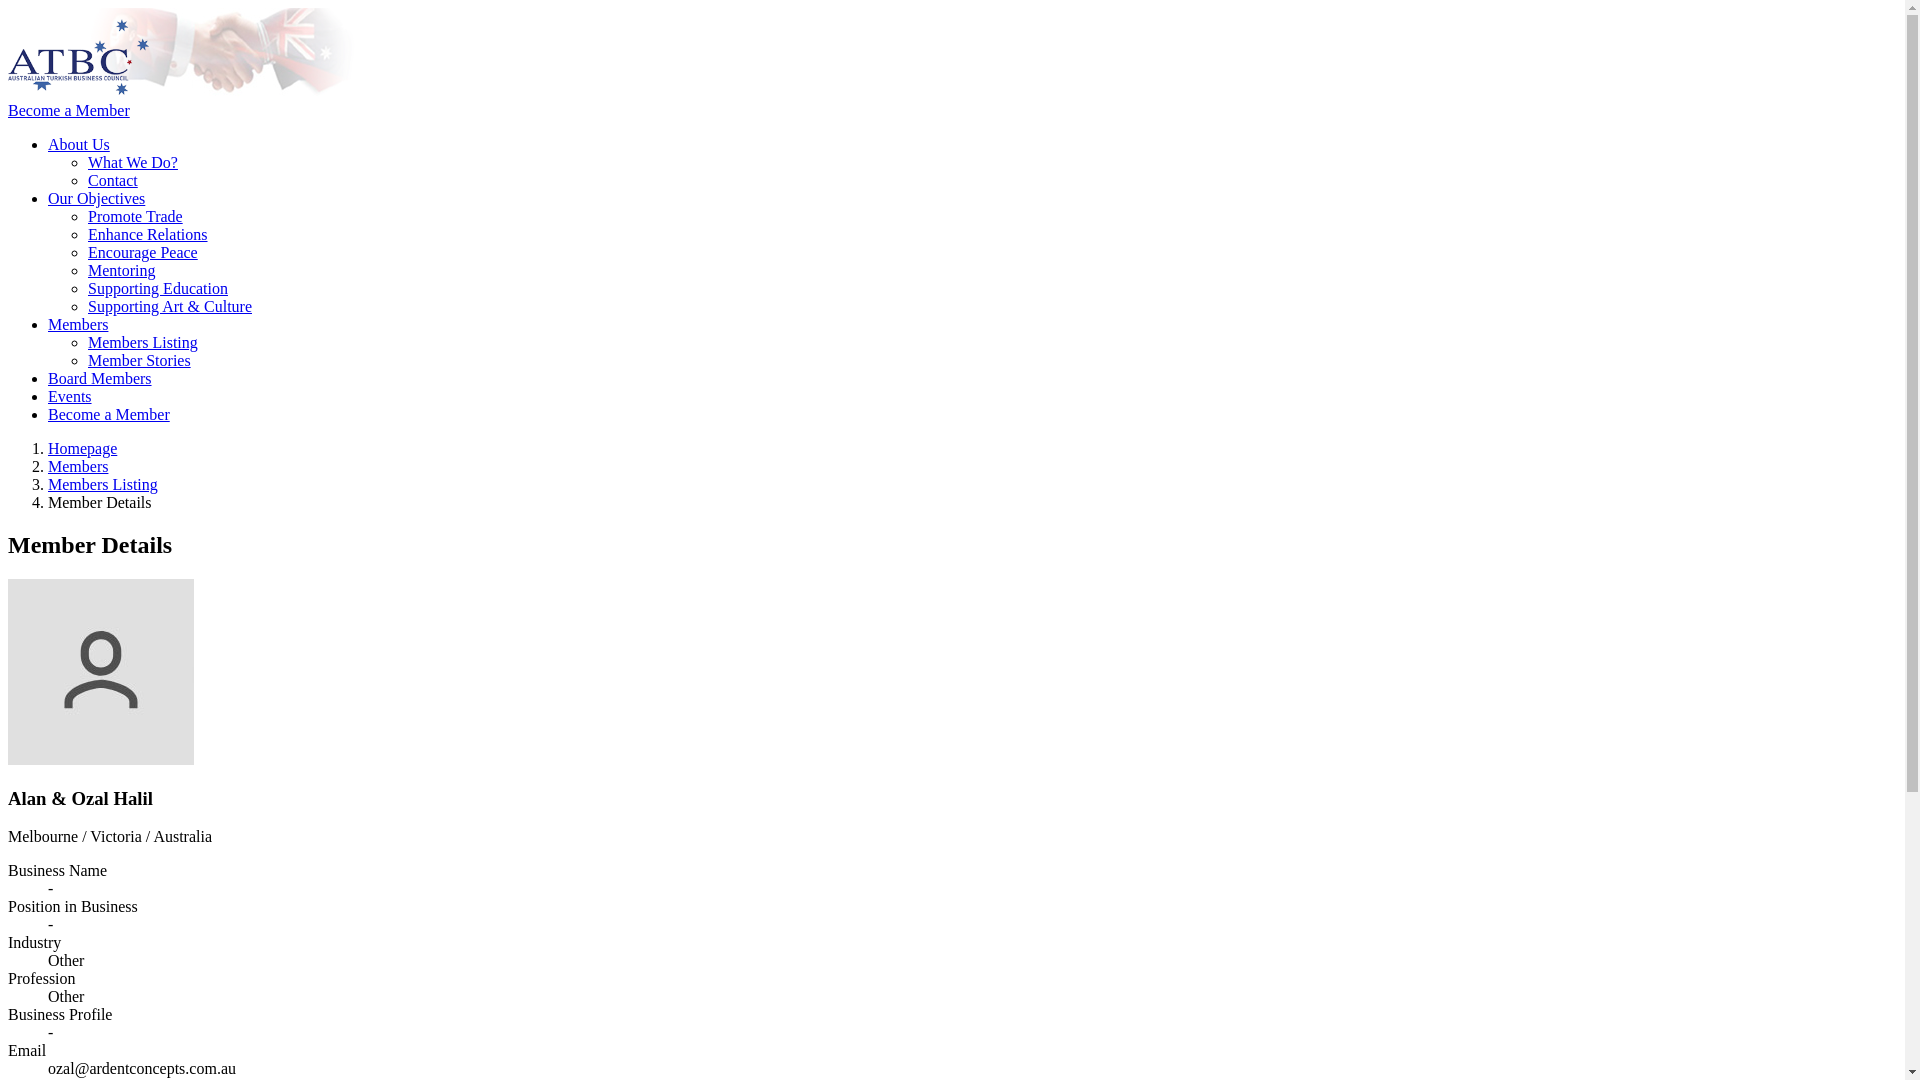 The width and height of the screenshot is (1920, 1080). I want to click on Become a Member, so click(109, 414).